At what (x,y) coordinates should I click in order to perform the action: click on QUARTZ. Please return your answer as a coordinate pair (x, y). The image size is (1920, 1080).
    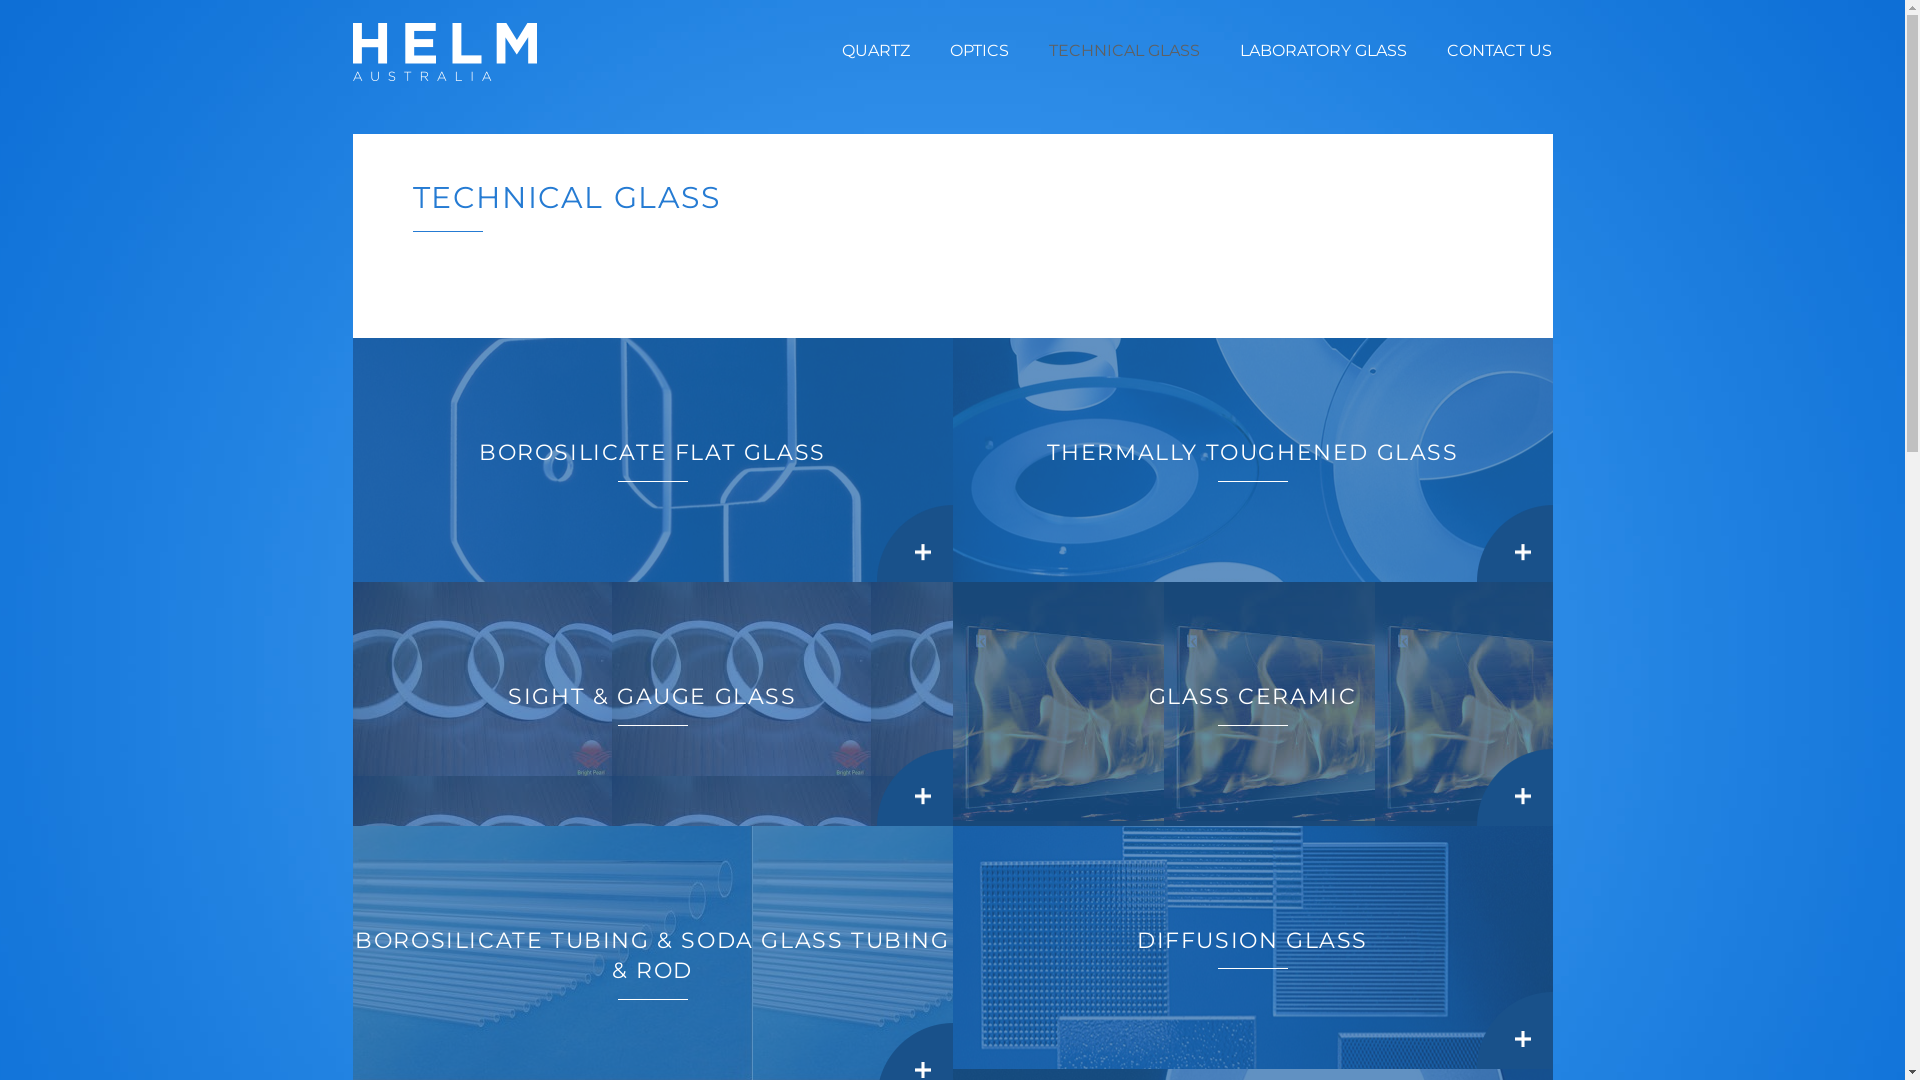
    Looking at the image, I should click on (876, 51).